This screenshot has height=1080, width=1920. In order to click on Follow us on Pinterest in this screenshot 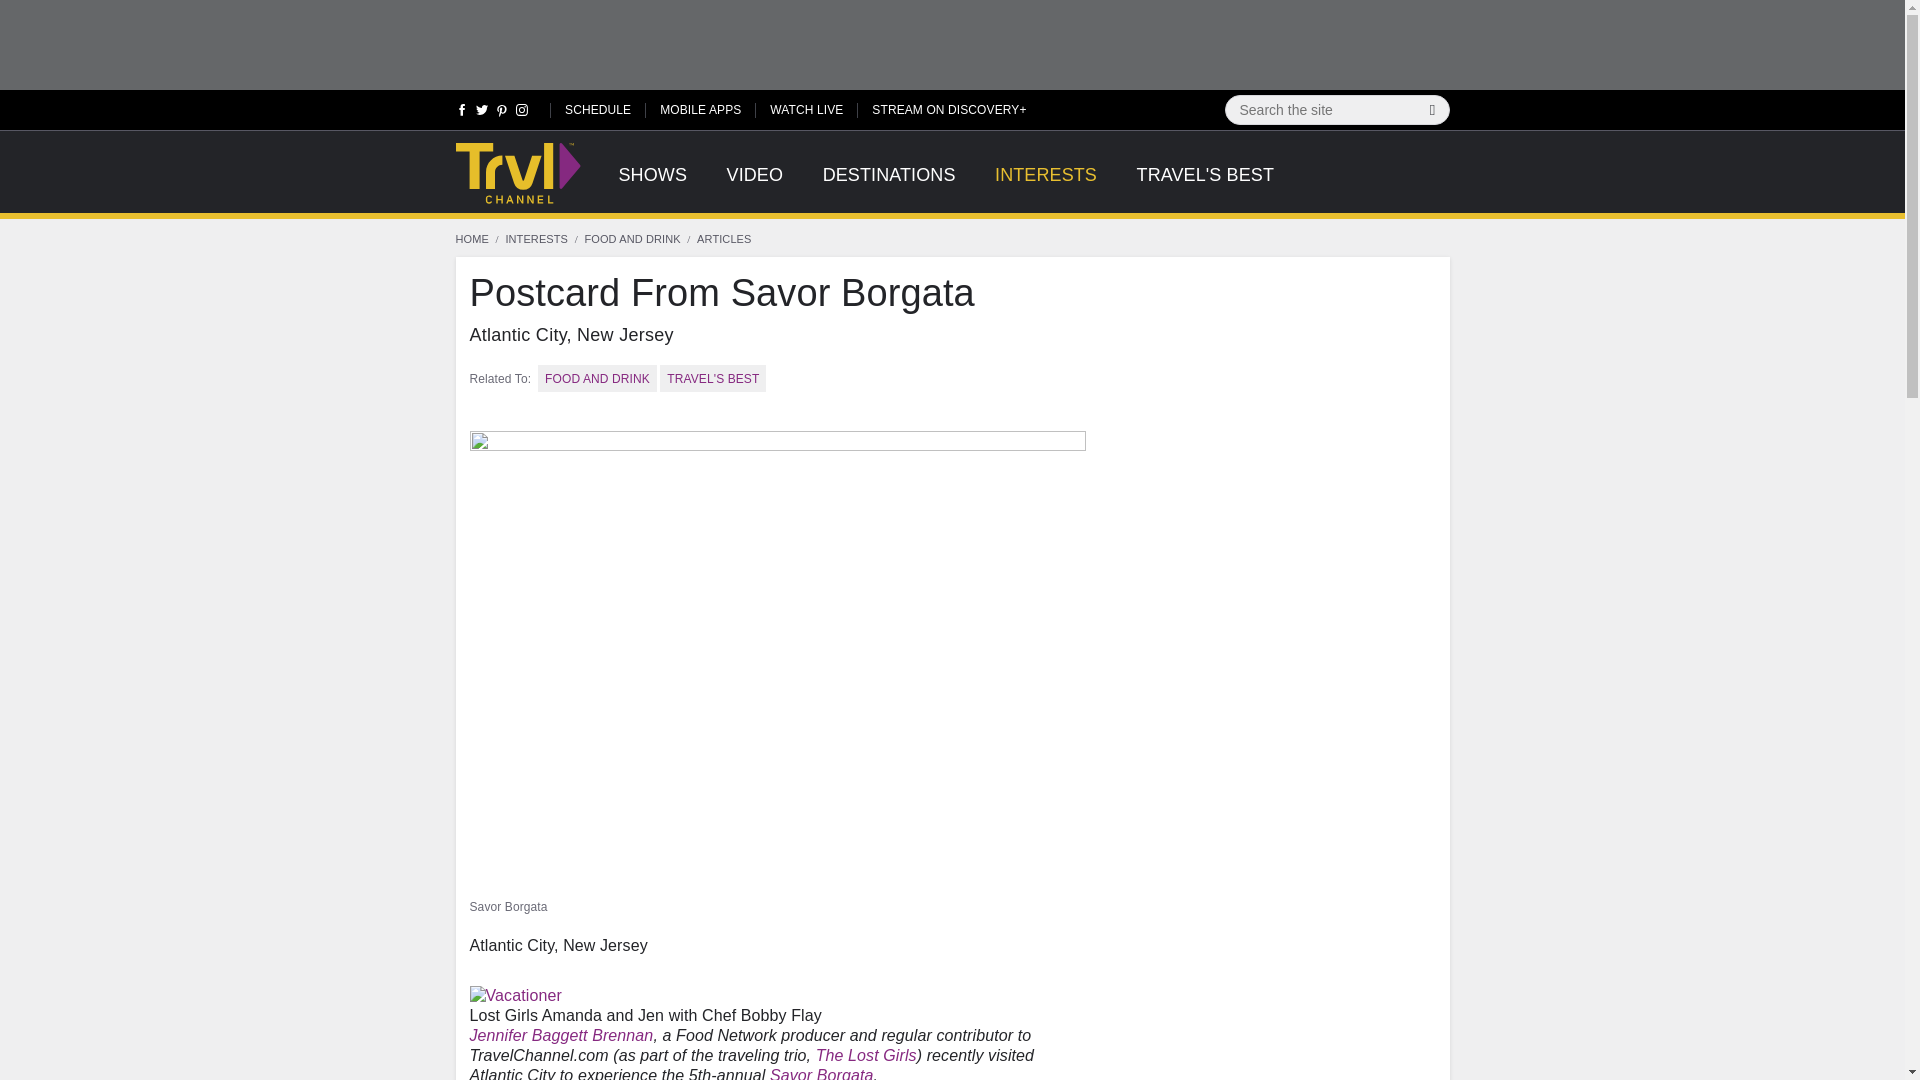, I will do `click(502, 114)`.